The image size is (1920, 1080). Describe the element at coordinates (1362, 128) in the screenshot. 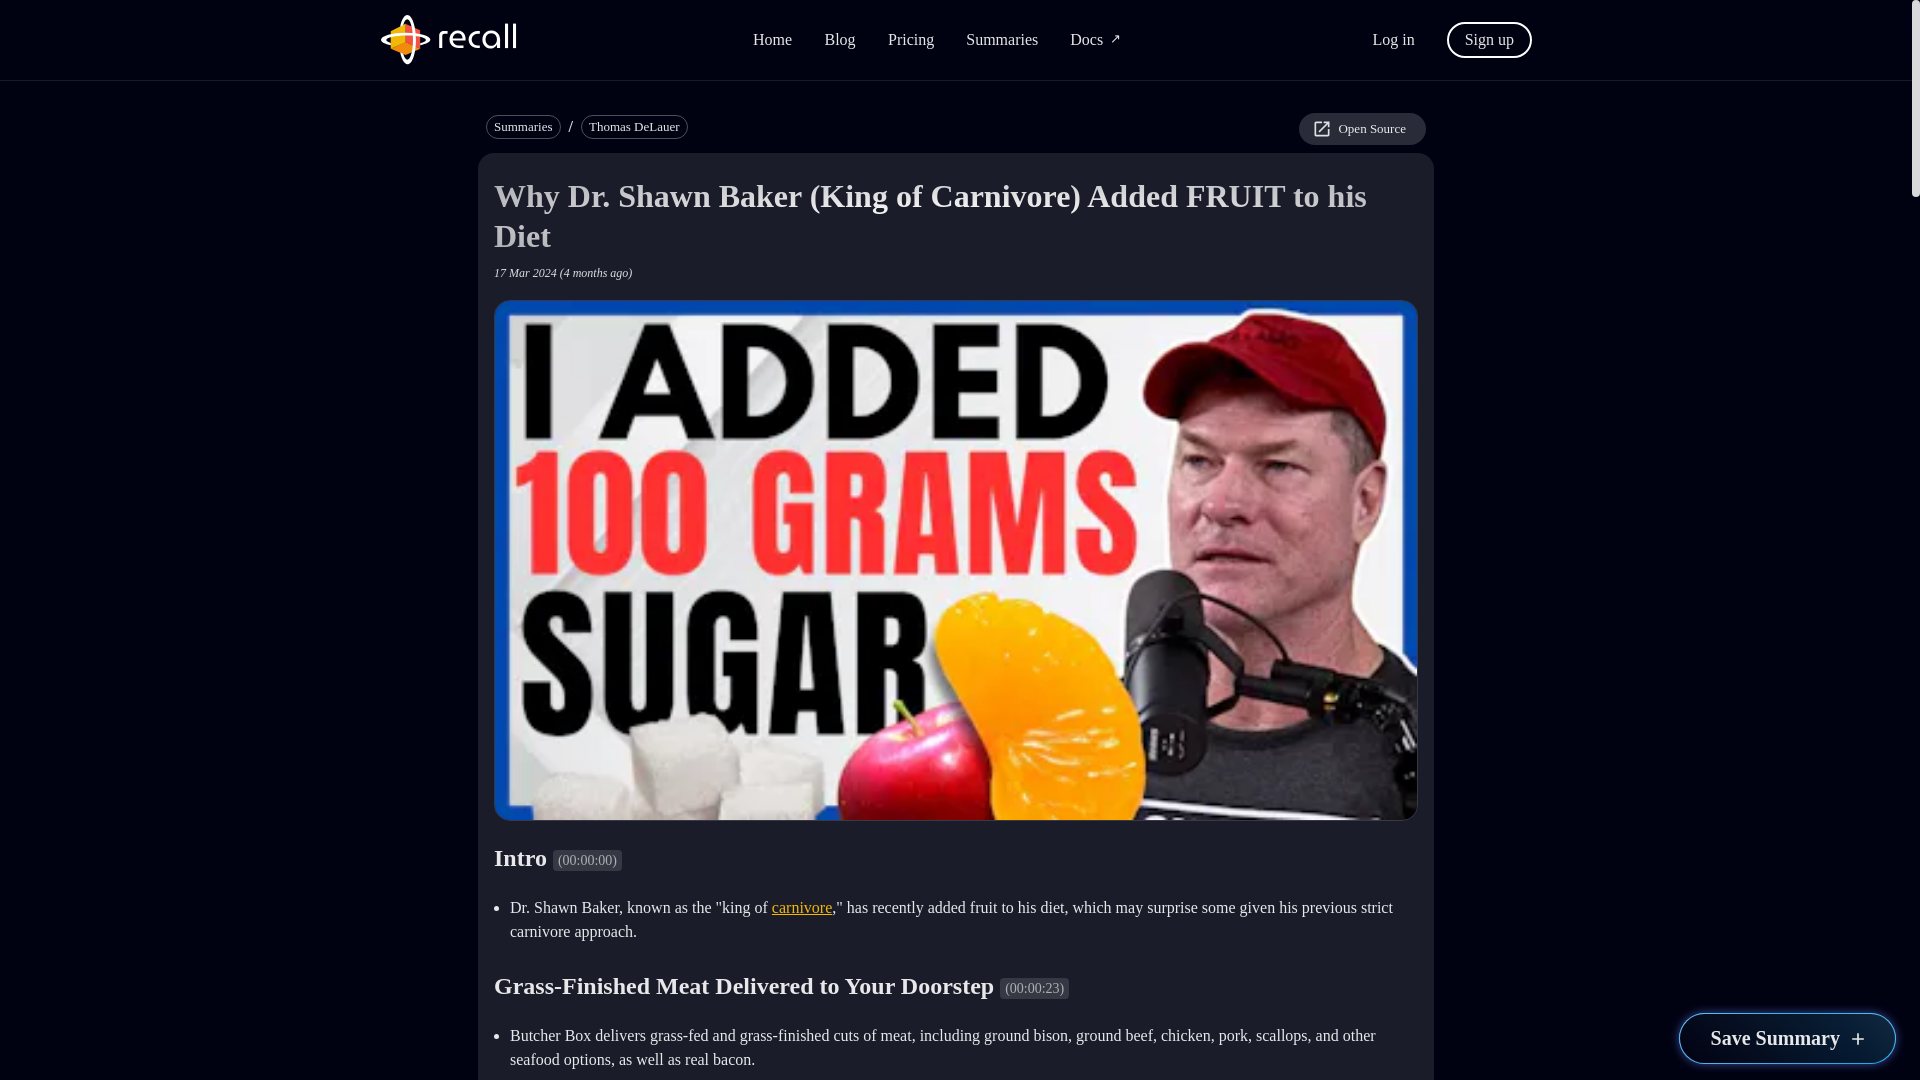

I see `Open Source` at that location.